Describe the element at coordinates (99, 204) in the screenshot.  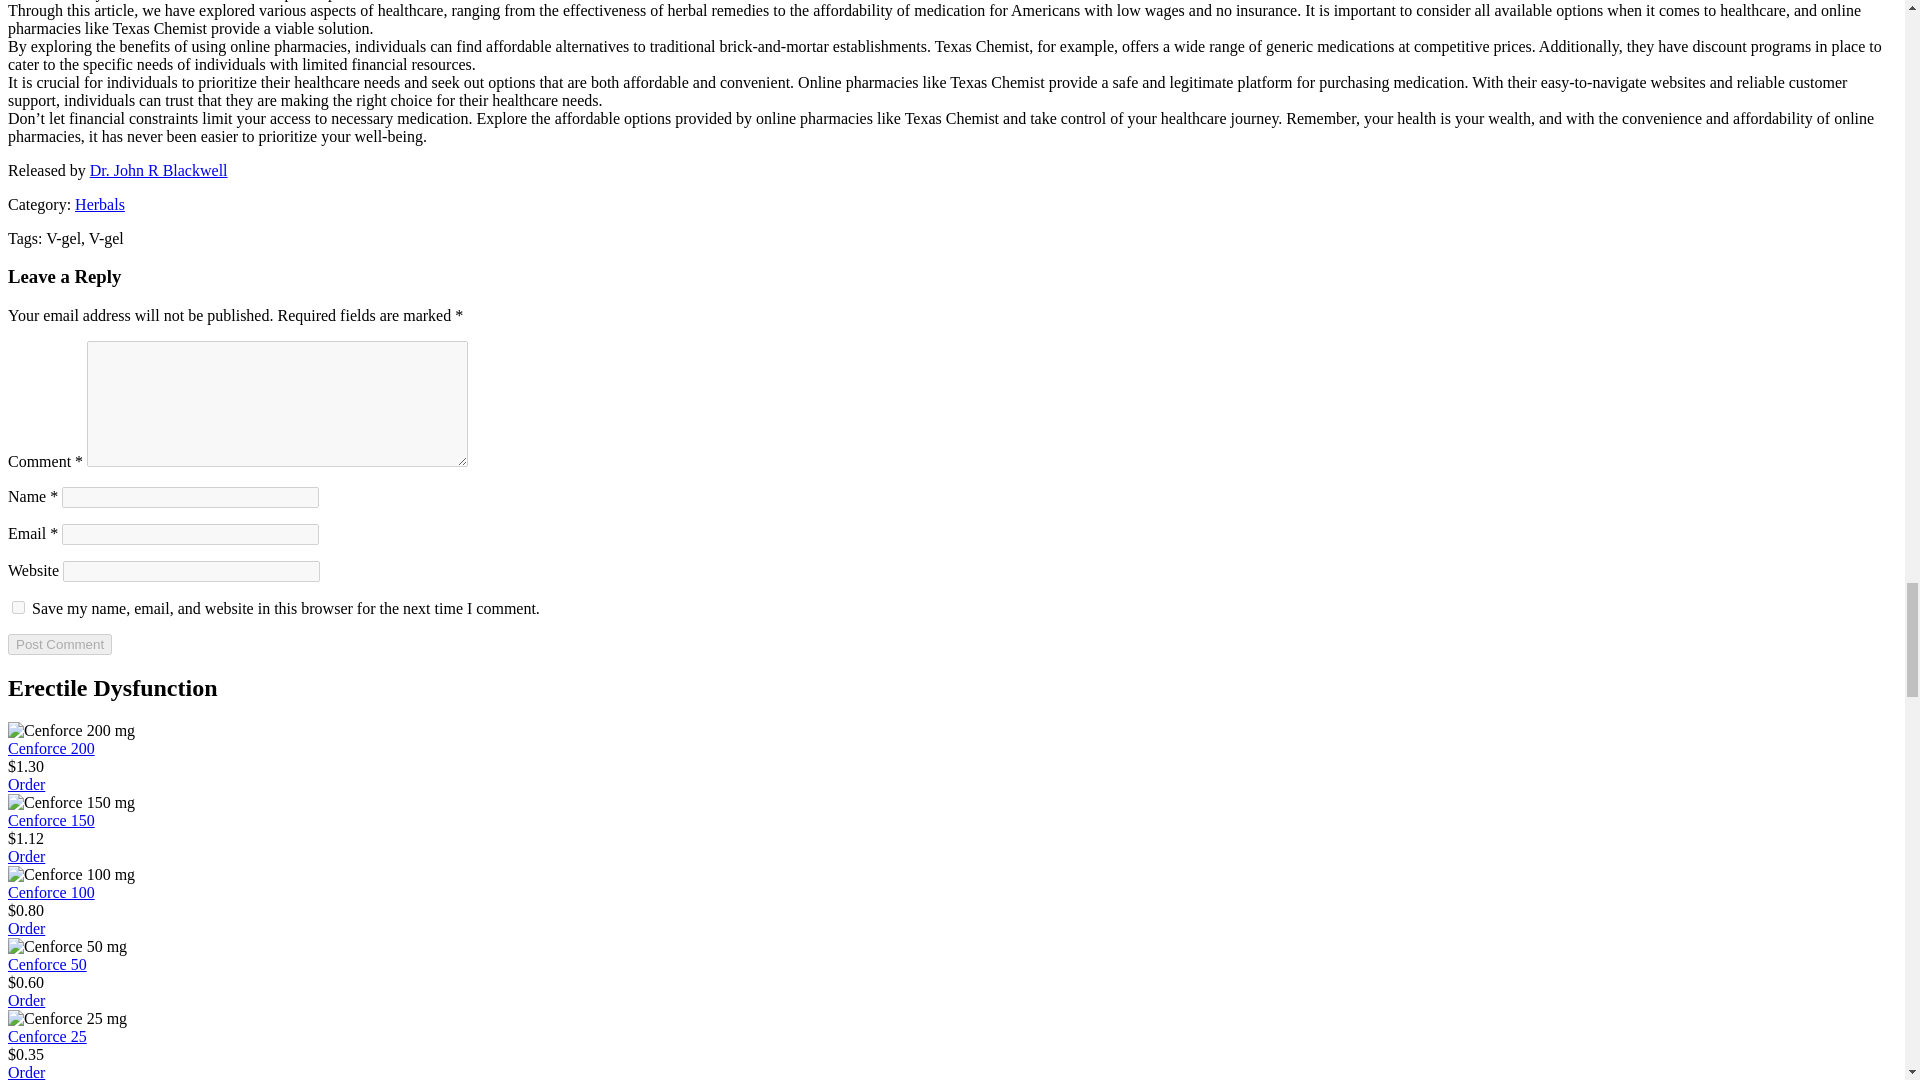
I see `Herbals` at that location.